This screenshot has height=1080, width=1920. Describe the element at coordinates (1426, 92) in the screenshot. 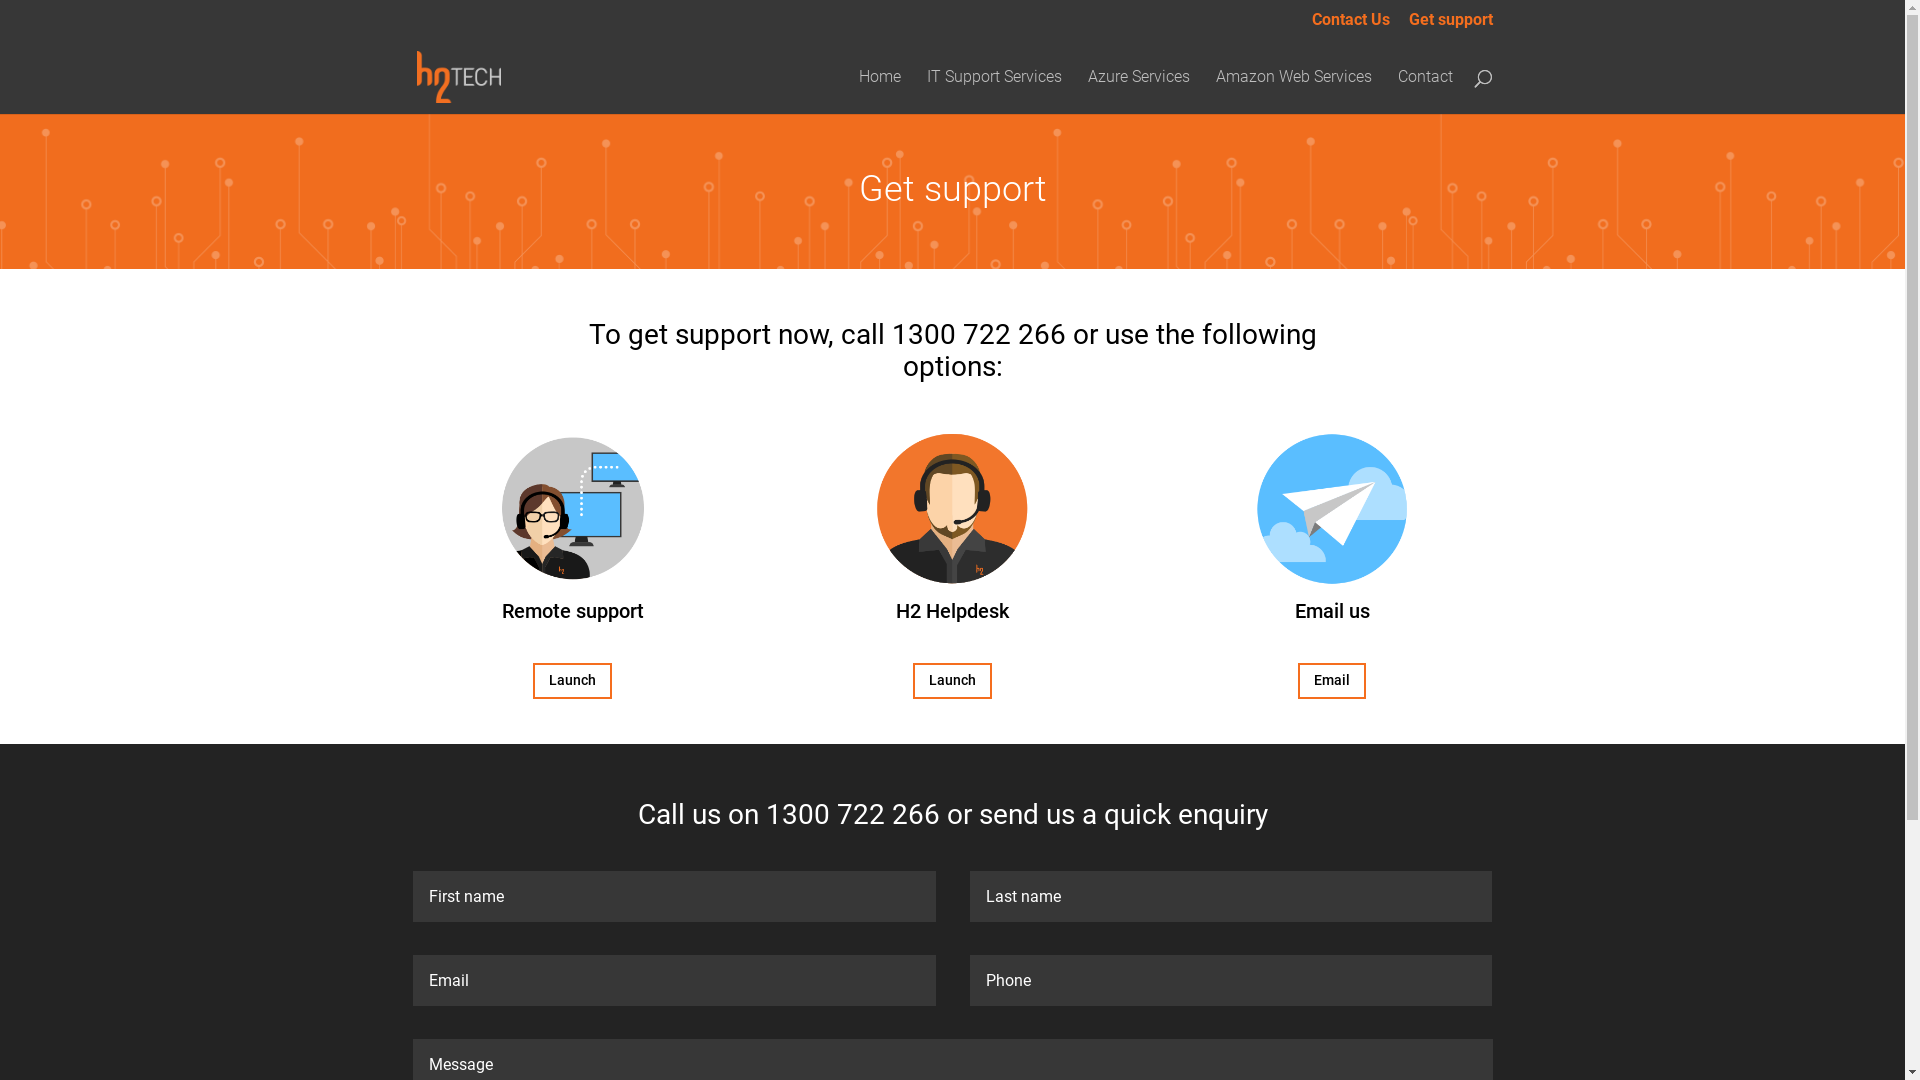

I see `Contact` at that location.